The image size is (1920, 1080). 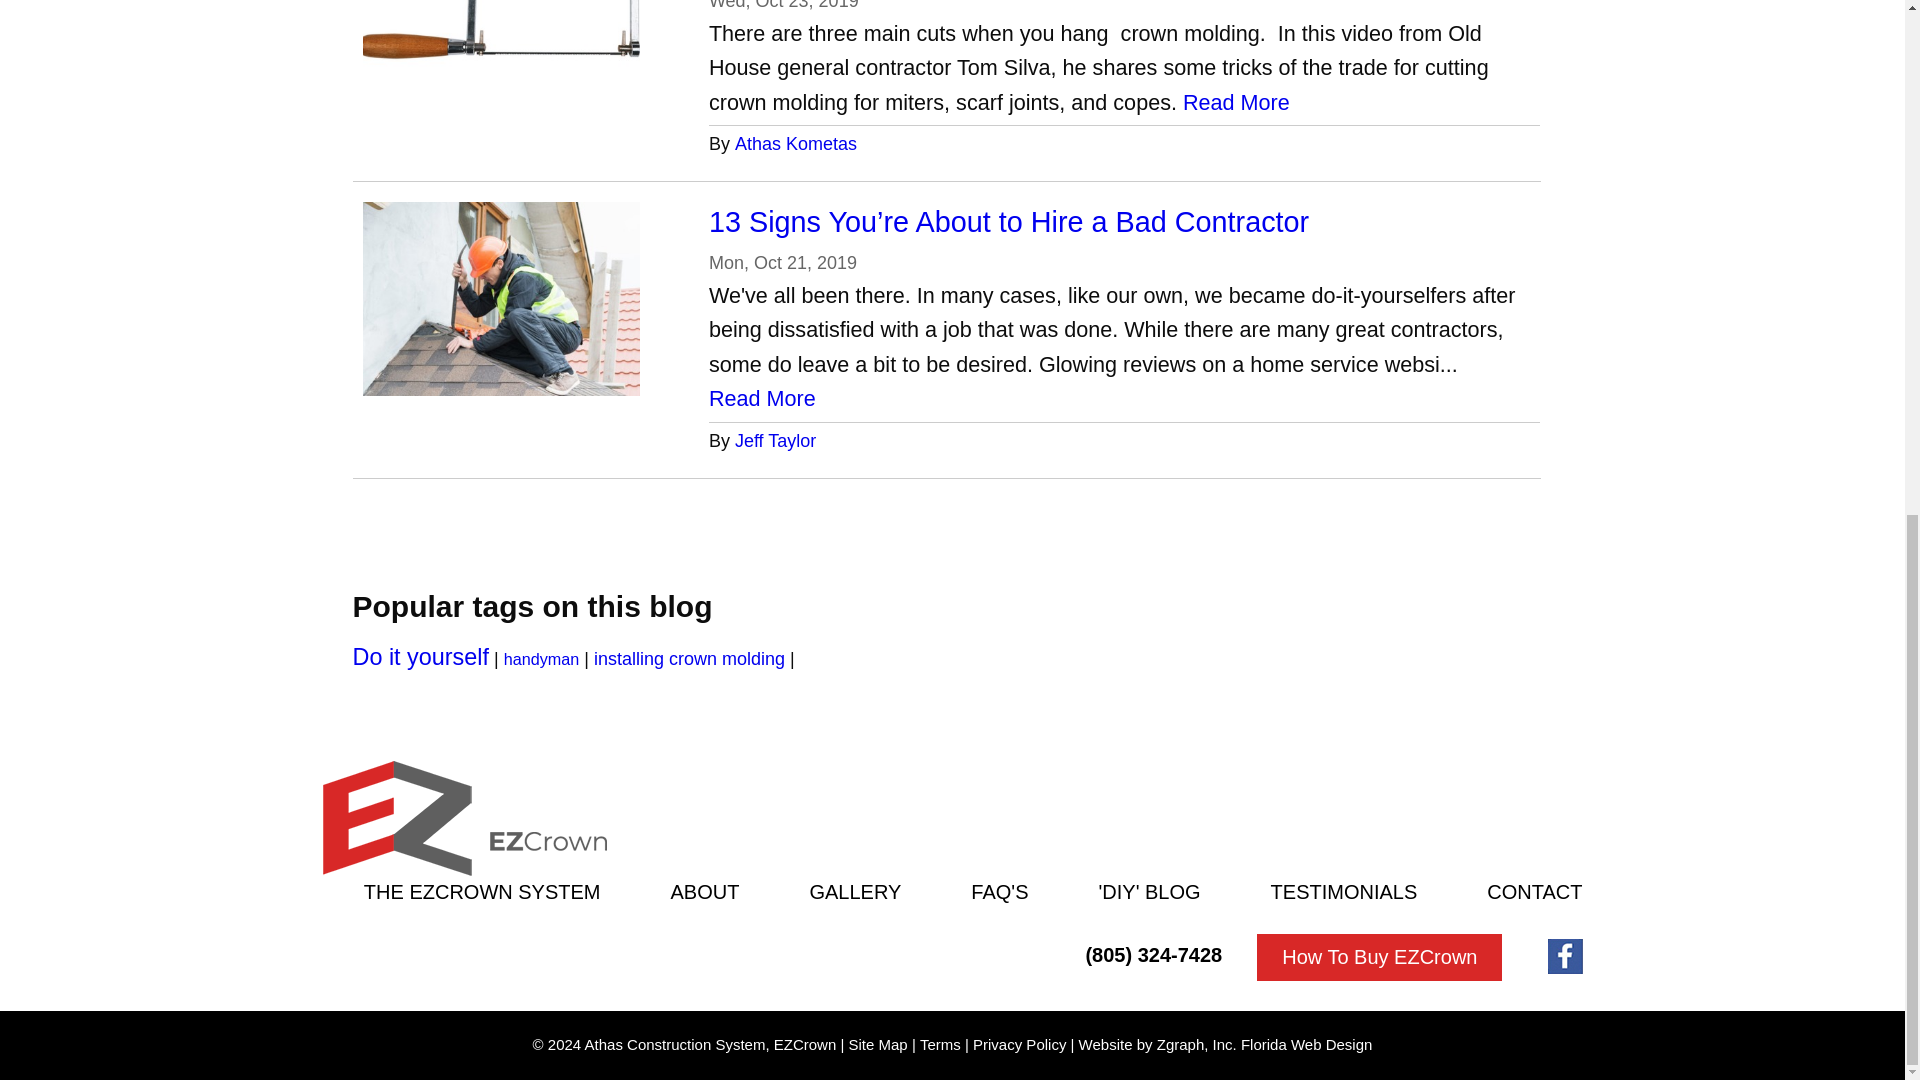 What do you see at coordinates (482, 892) in the screenshot?
I see `THE EZCROWN SYSTEM` at bounding box center [482, 892].